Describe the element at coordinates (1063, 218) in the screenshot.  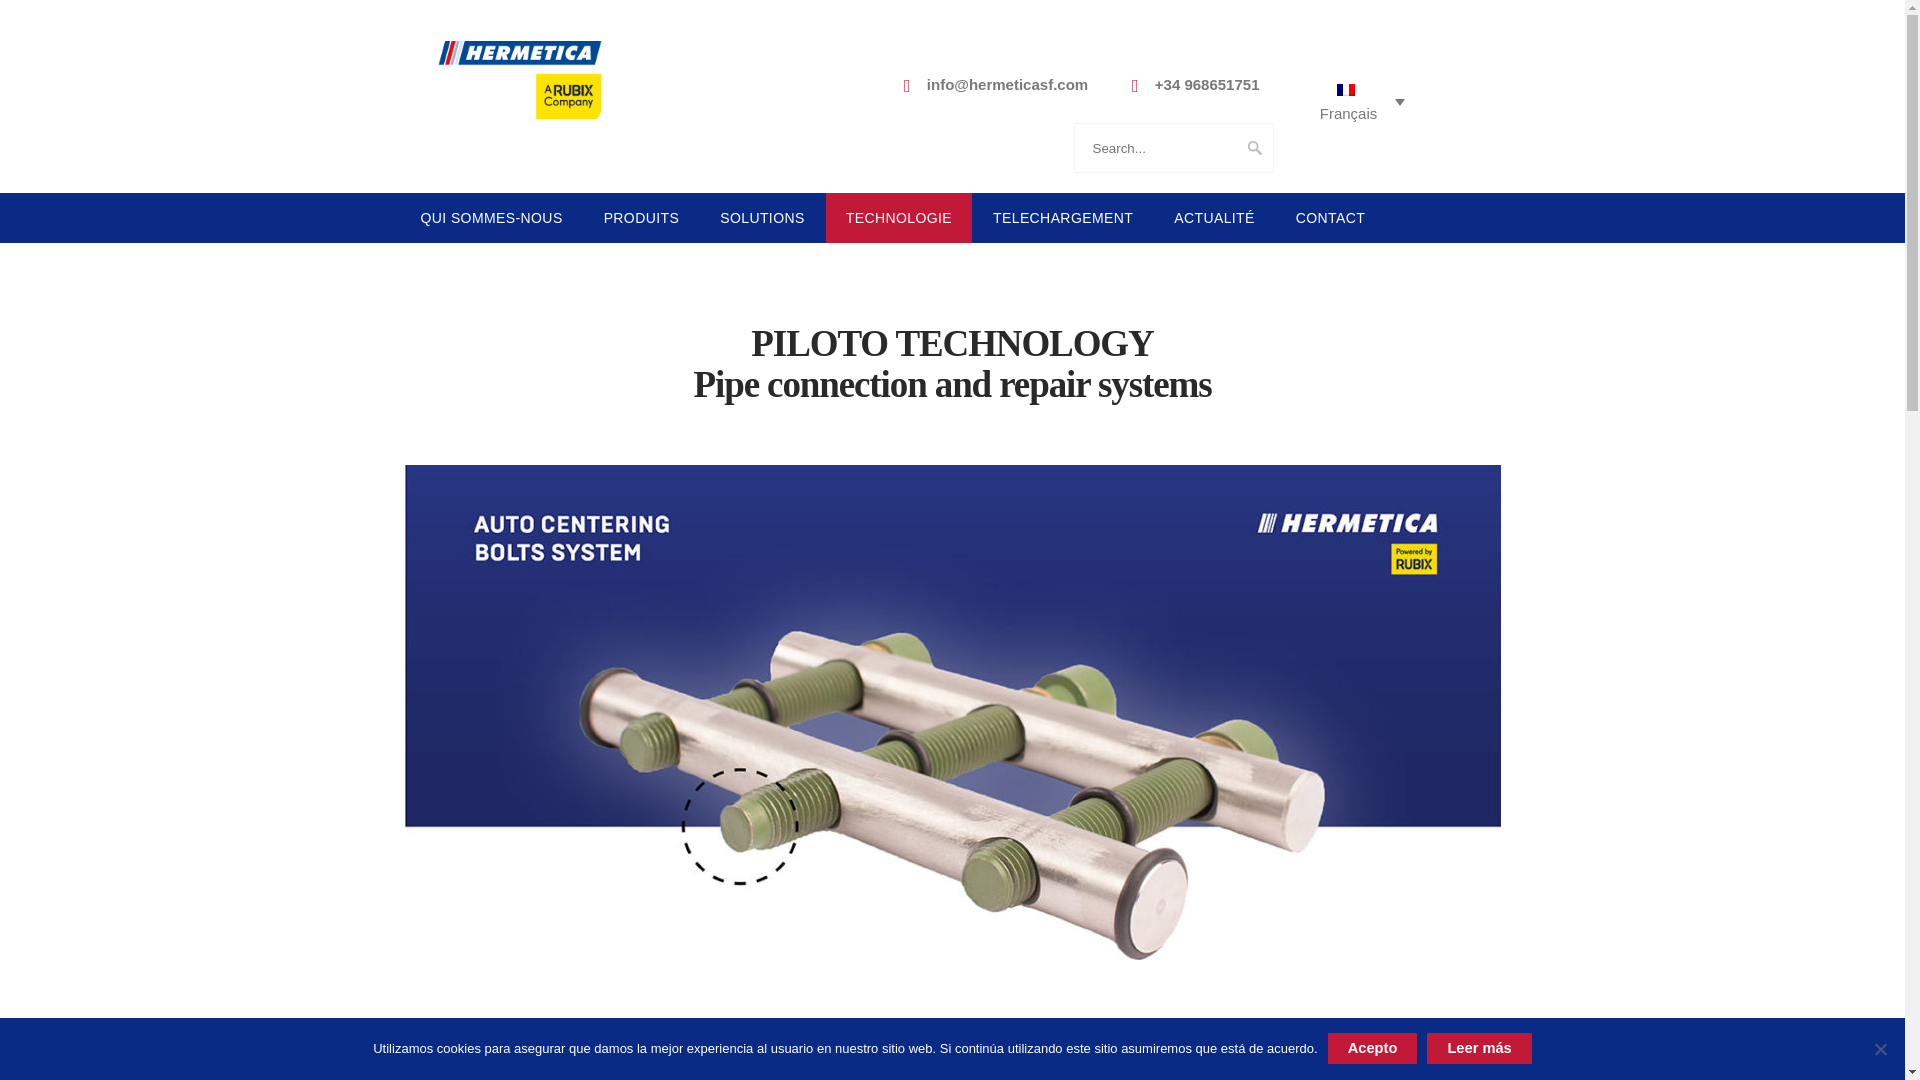
I see `TELECHARGEMENT` at that location.